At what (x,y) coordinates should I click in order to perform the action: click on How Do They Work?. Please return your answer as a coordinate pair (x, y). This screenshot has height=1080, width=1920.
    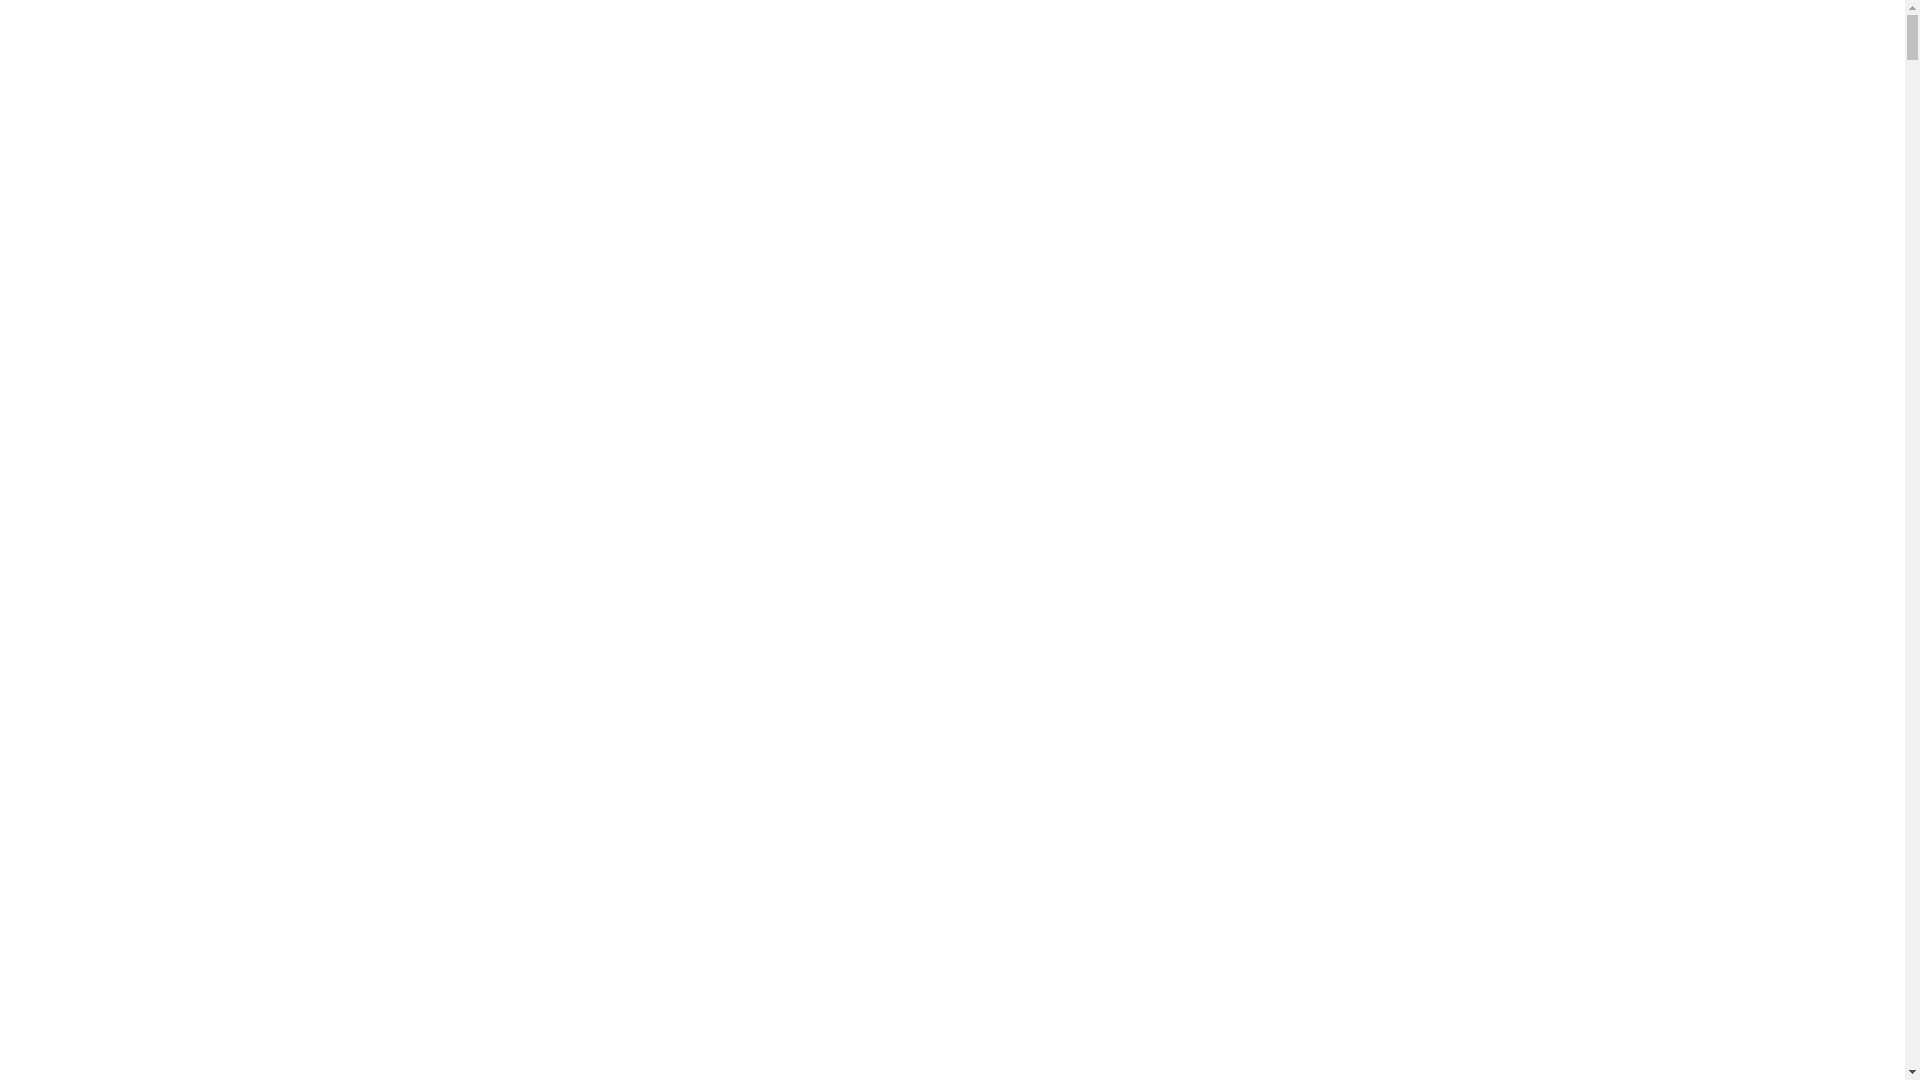
    Looking at the image, I should click on (861, 85).